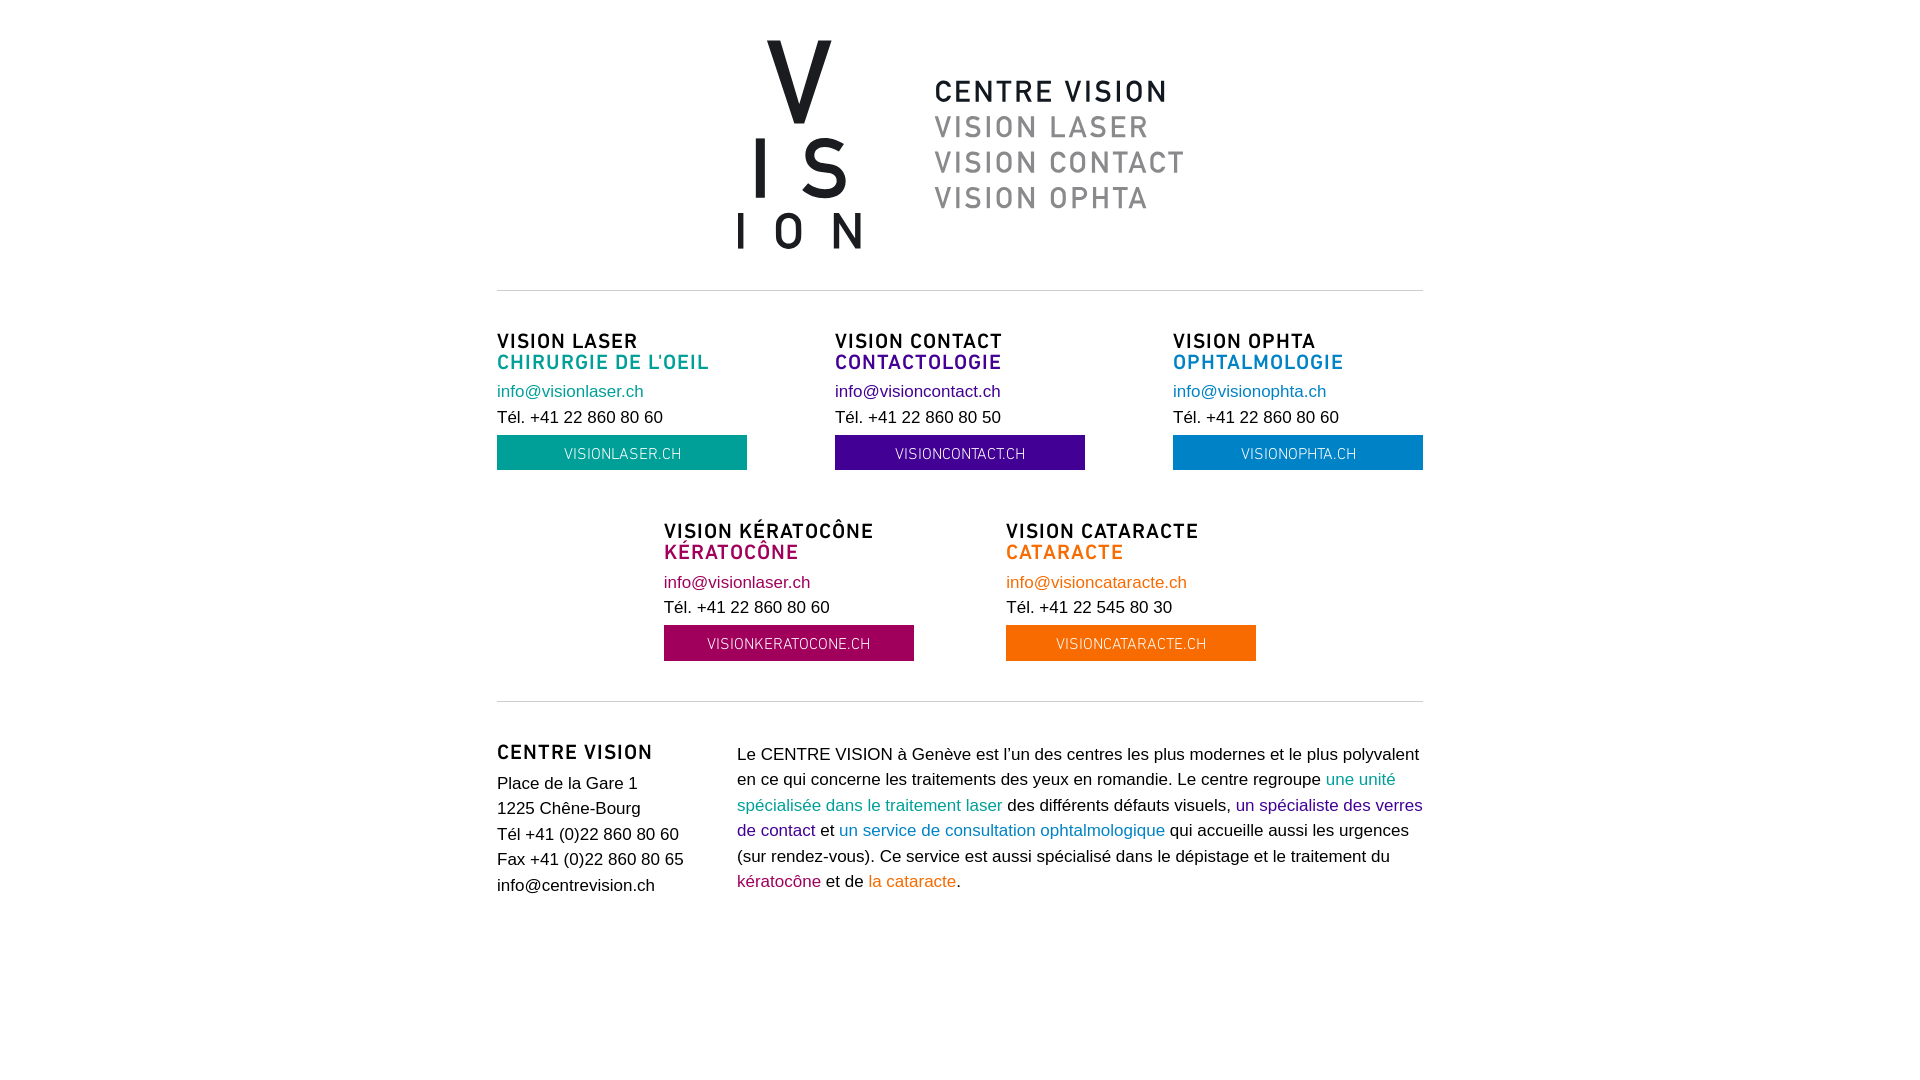 Image resolution: width=1920 pixels, height=1080 pixels. Describe the element at coordinates (1096, 582) in the screenshot. I see `info@visioncataracte.ch` at that location.